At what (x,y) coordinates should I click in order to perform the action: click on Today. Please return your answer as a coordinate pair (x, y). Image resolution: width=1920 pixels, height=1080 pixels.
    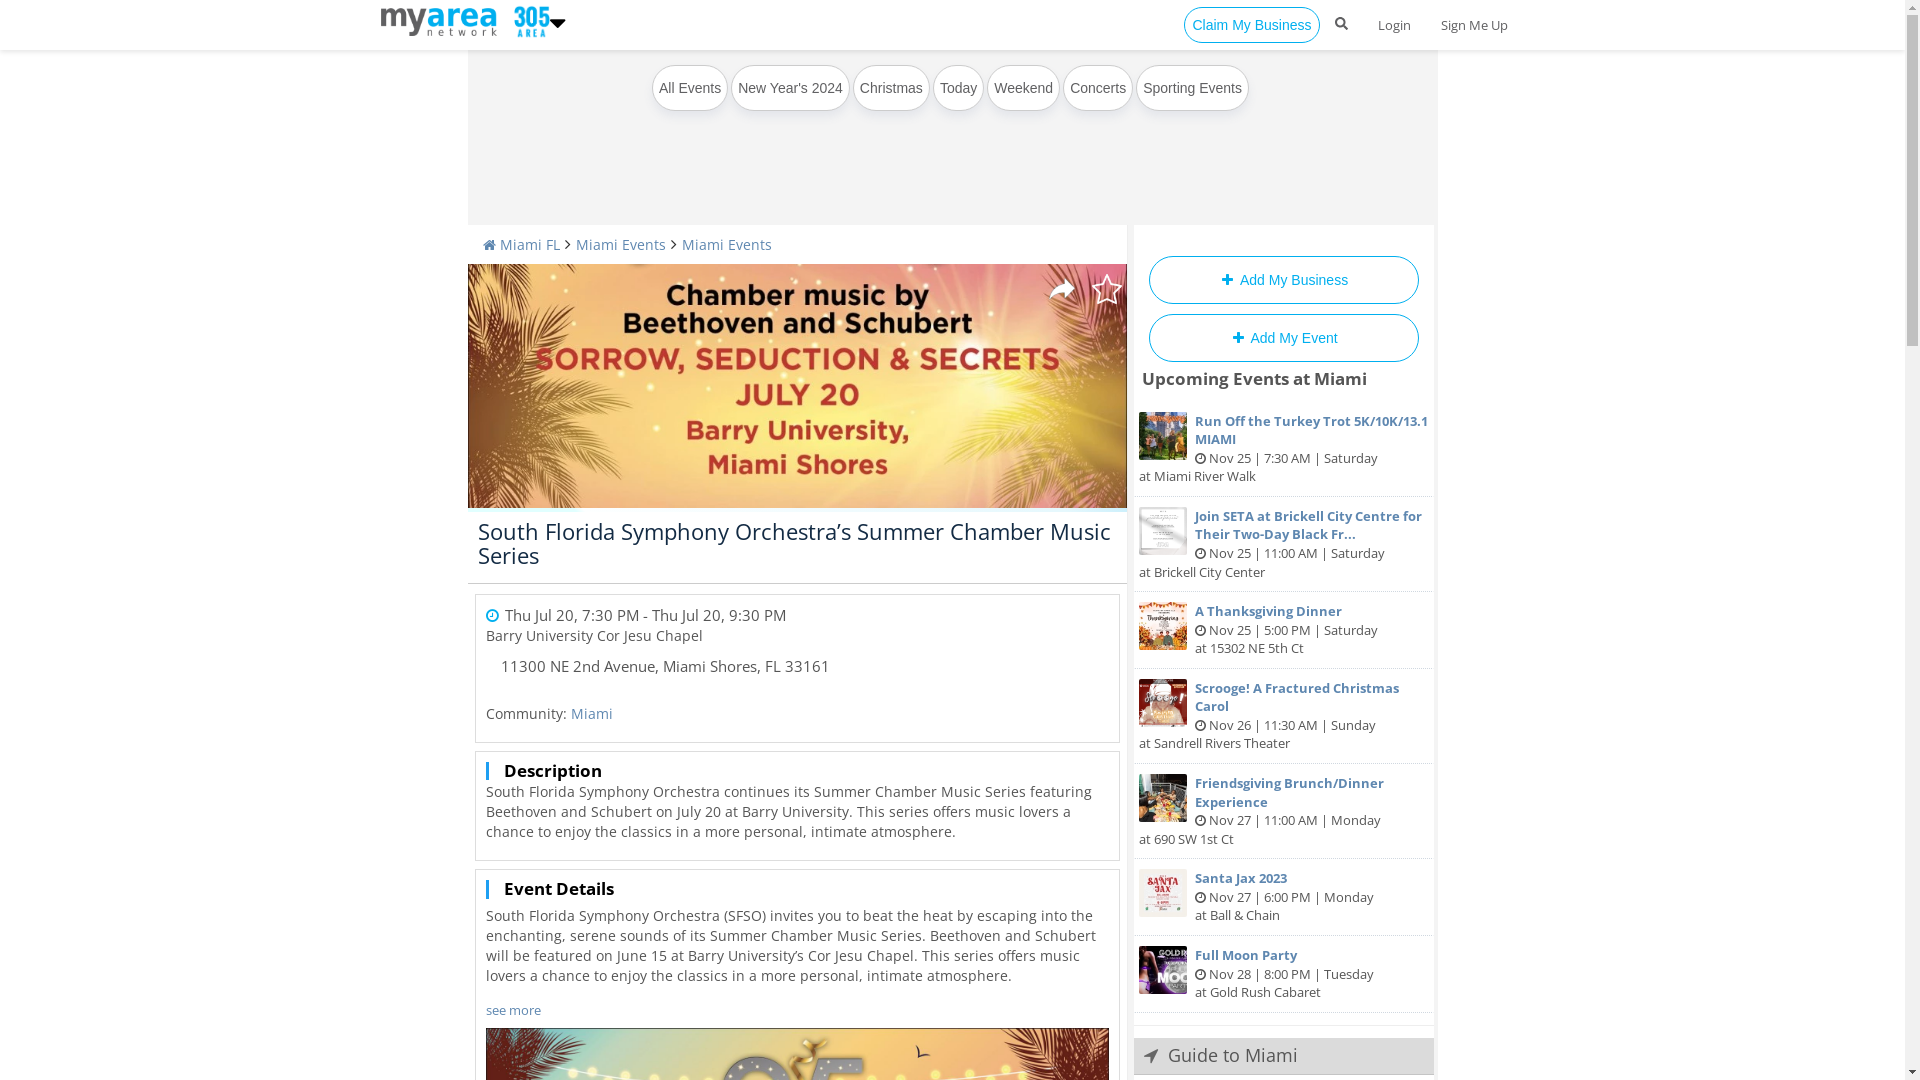
    Looking at the image, I should click on (958, 88).